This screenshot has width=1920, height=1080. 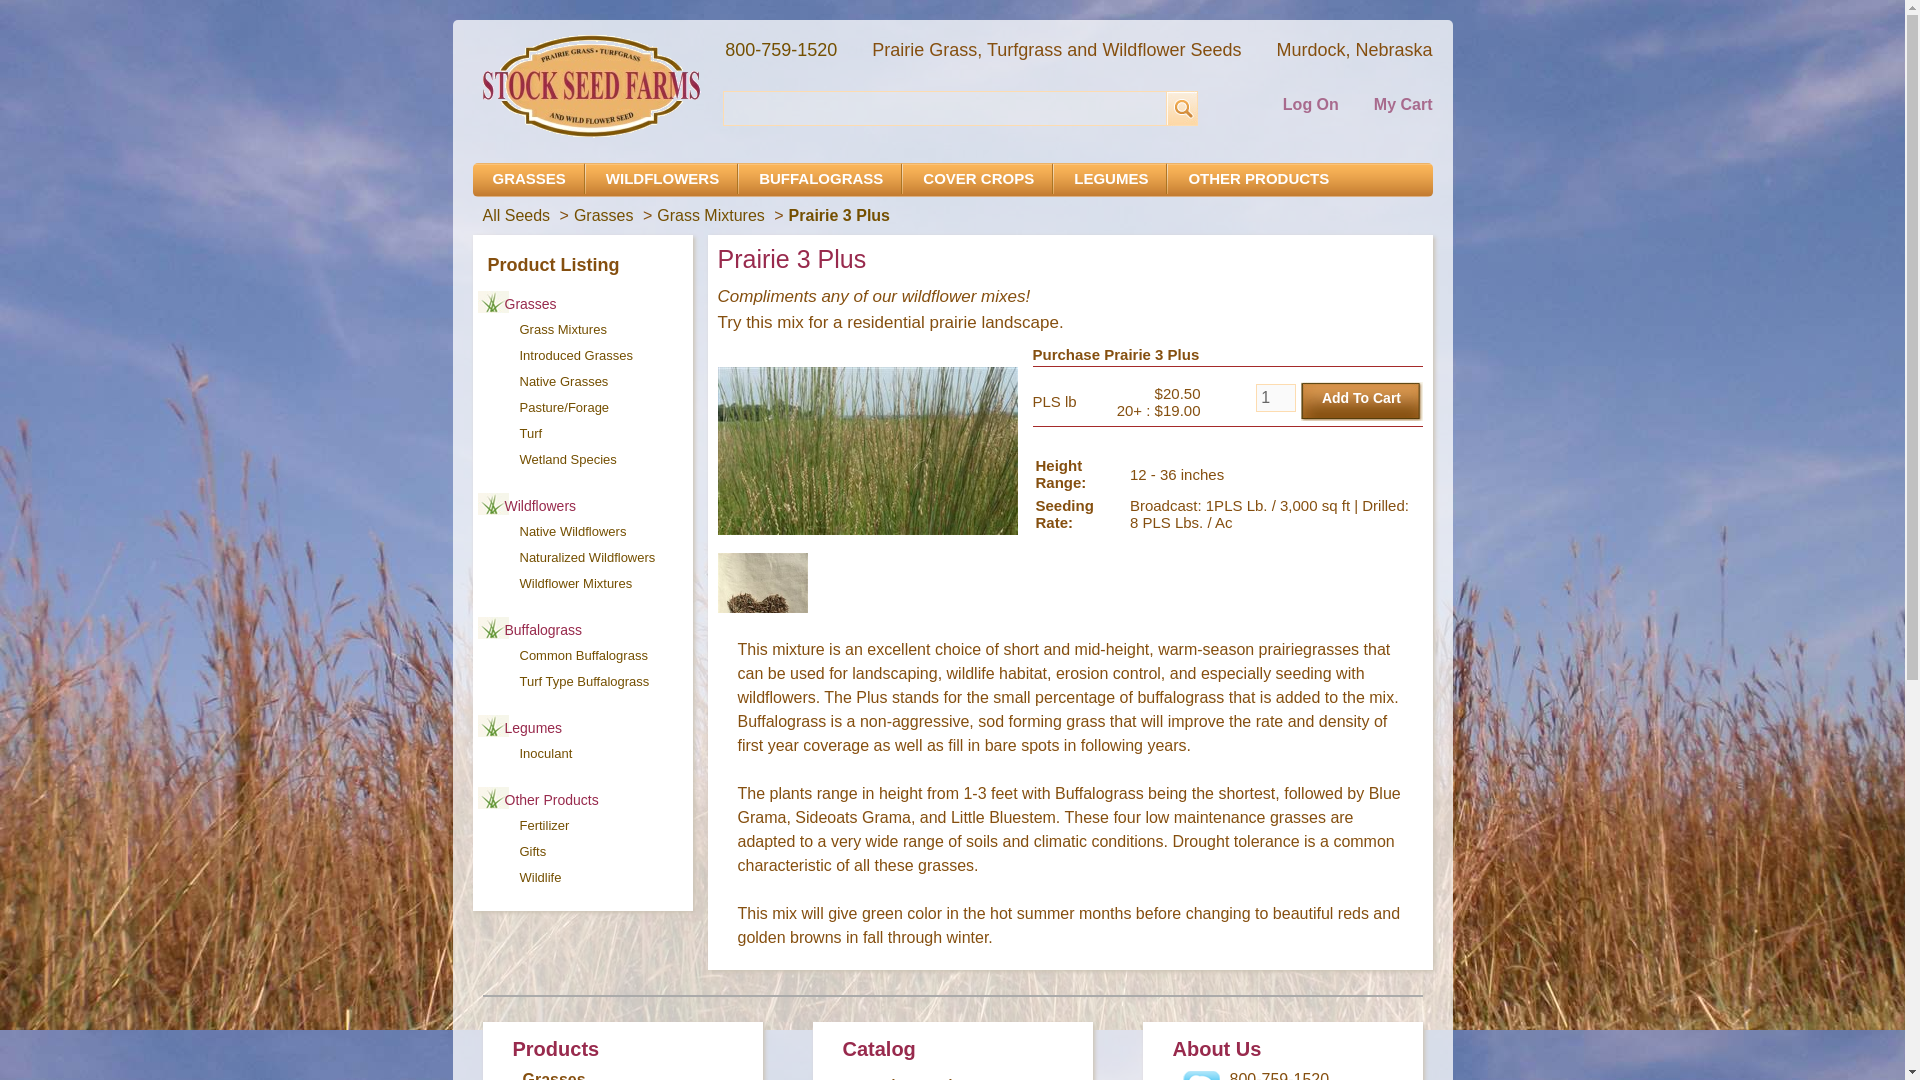 I want to click on Grasses, so click(x=530, y=304).